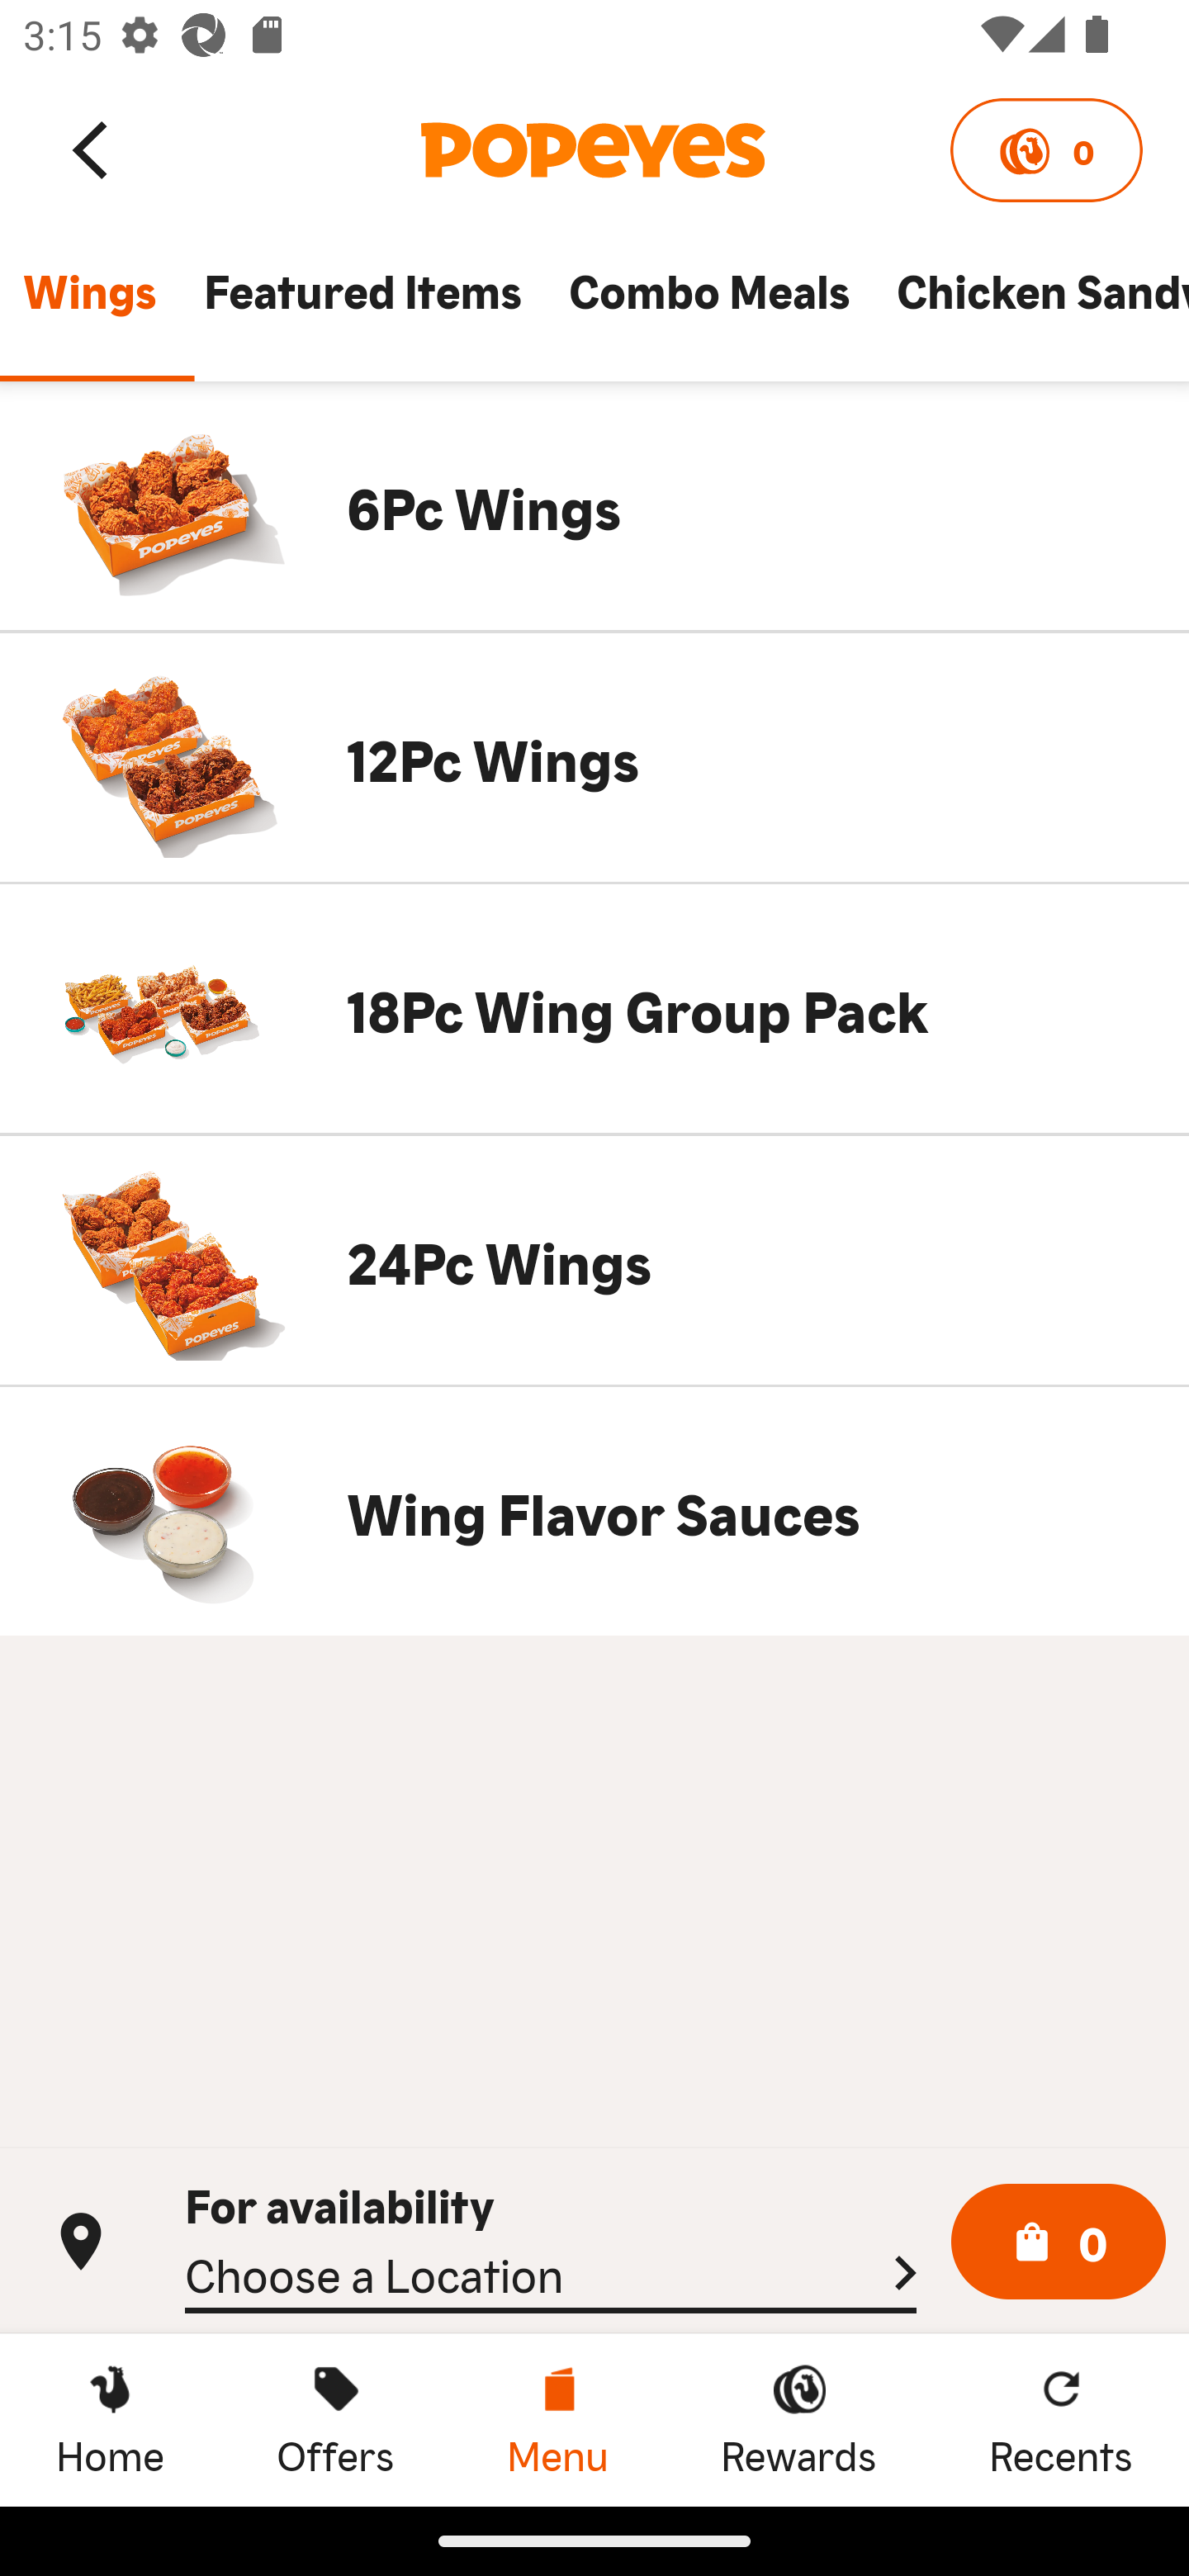  Describe the element at coordinates (798, 2419) in the screenshot. I see `Rewards Rewards Rewards` at that location.